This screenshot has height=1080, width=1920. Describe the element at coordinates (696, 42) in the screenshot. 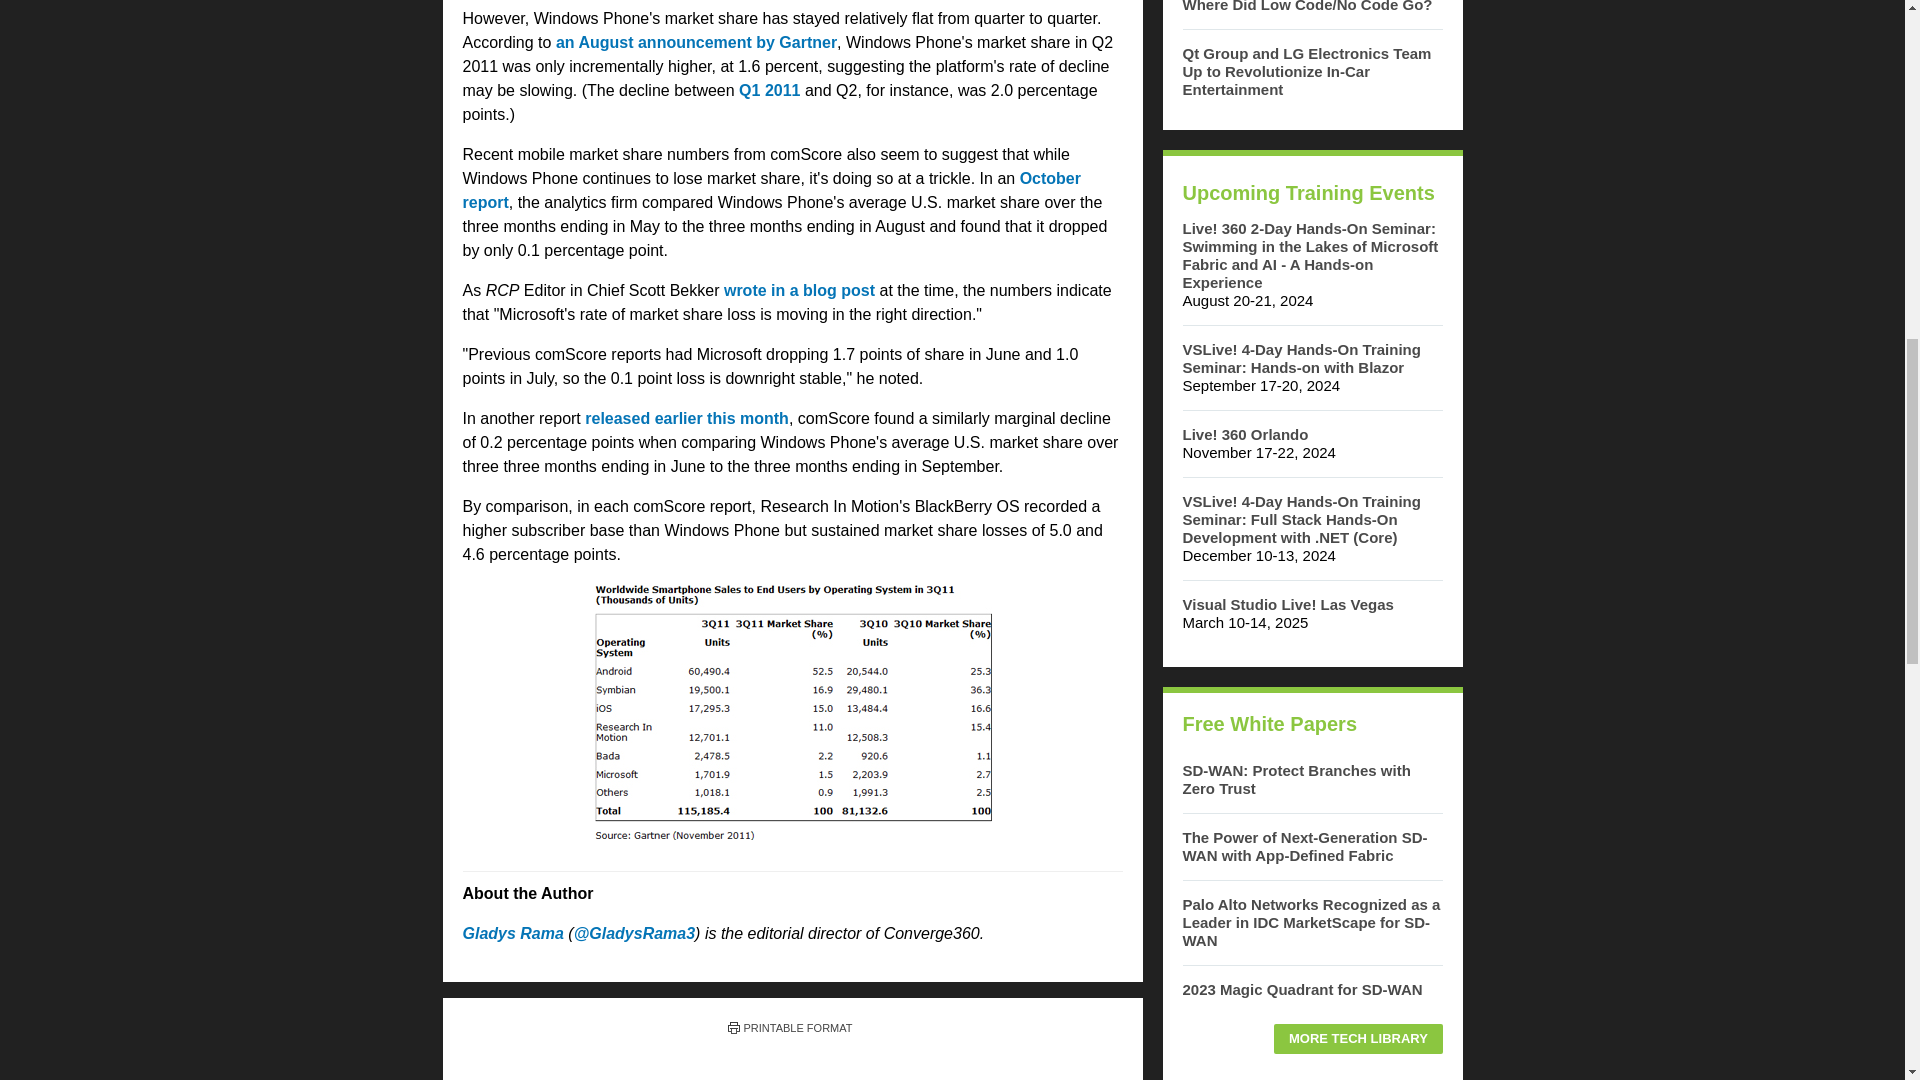

I see `an August announcement by Gartner` at that location.